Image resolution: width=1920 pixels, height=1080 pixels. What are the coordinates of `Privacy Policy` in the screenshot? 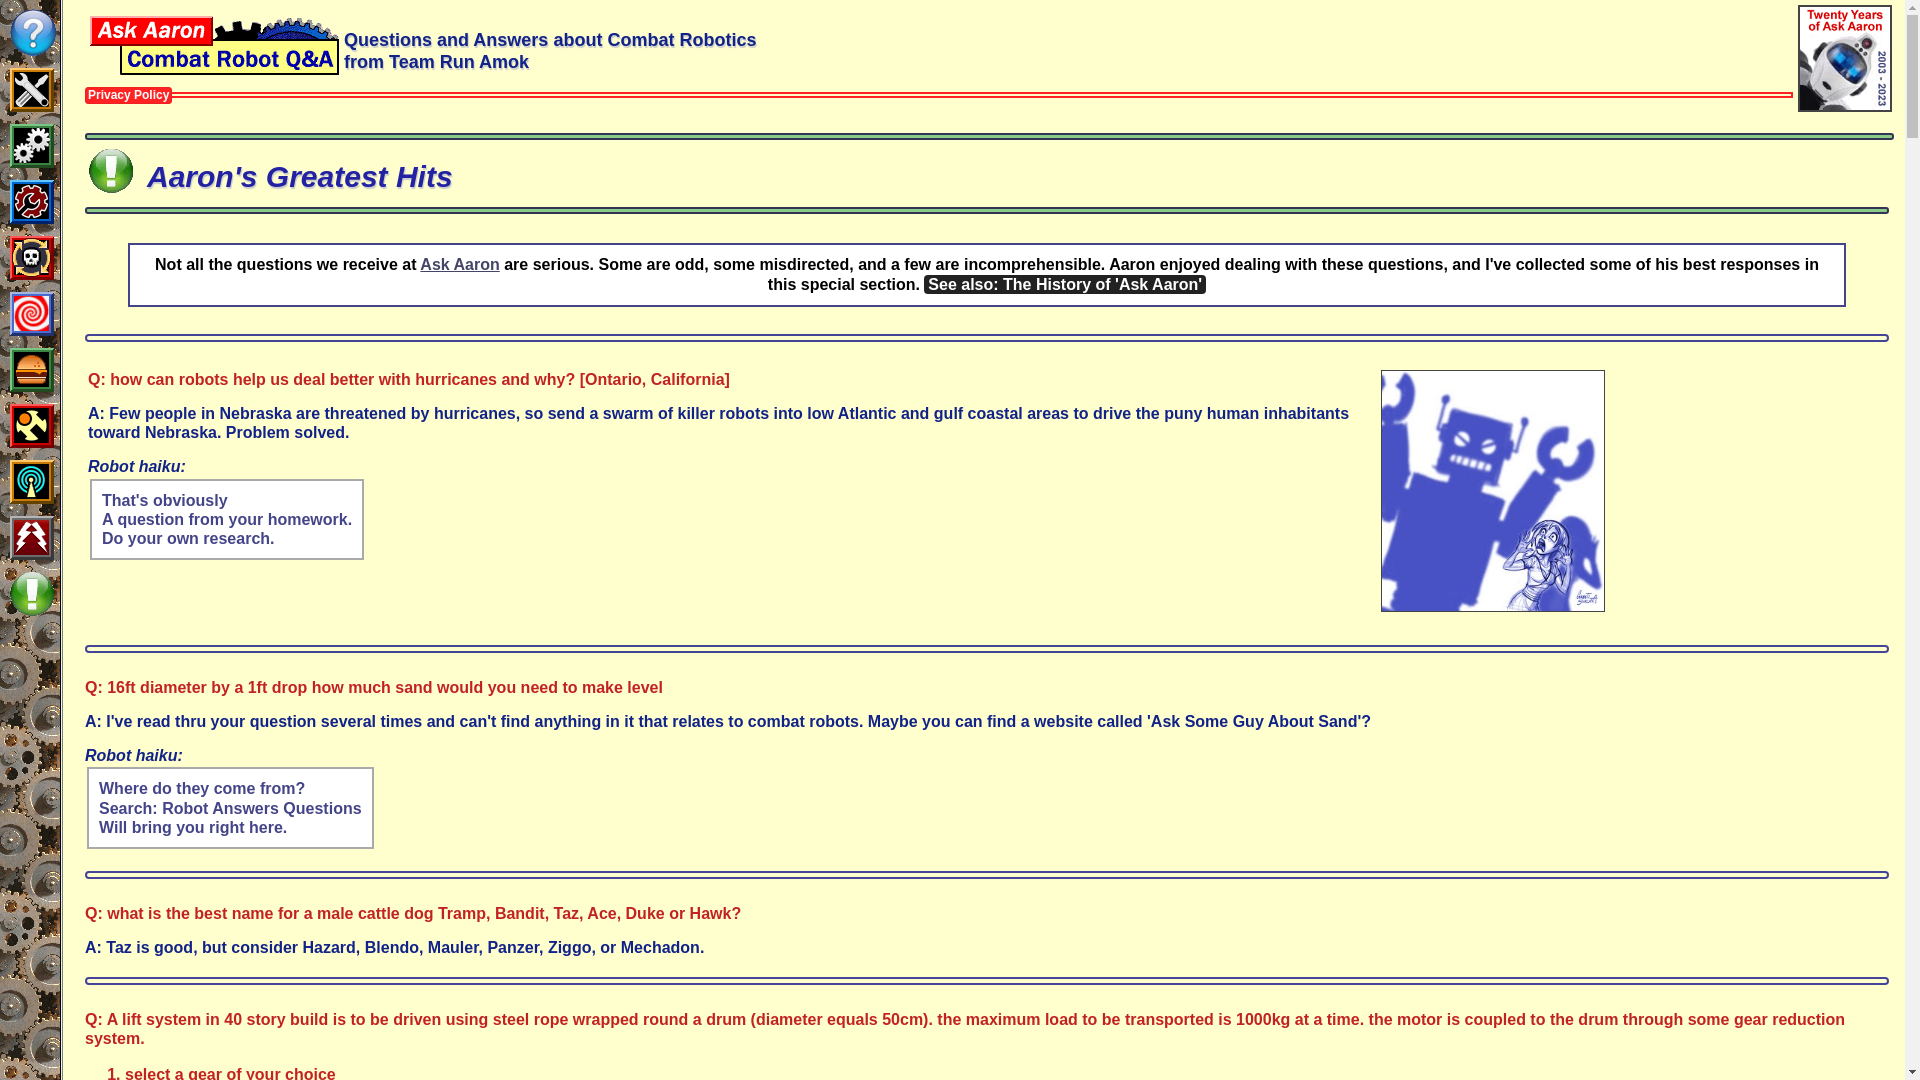 It's located at (128, 94).